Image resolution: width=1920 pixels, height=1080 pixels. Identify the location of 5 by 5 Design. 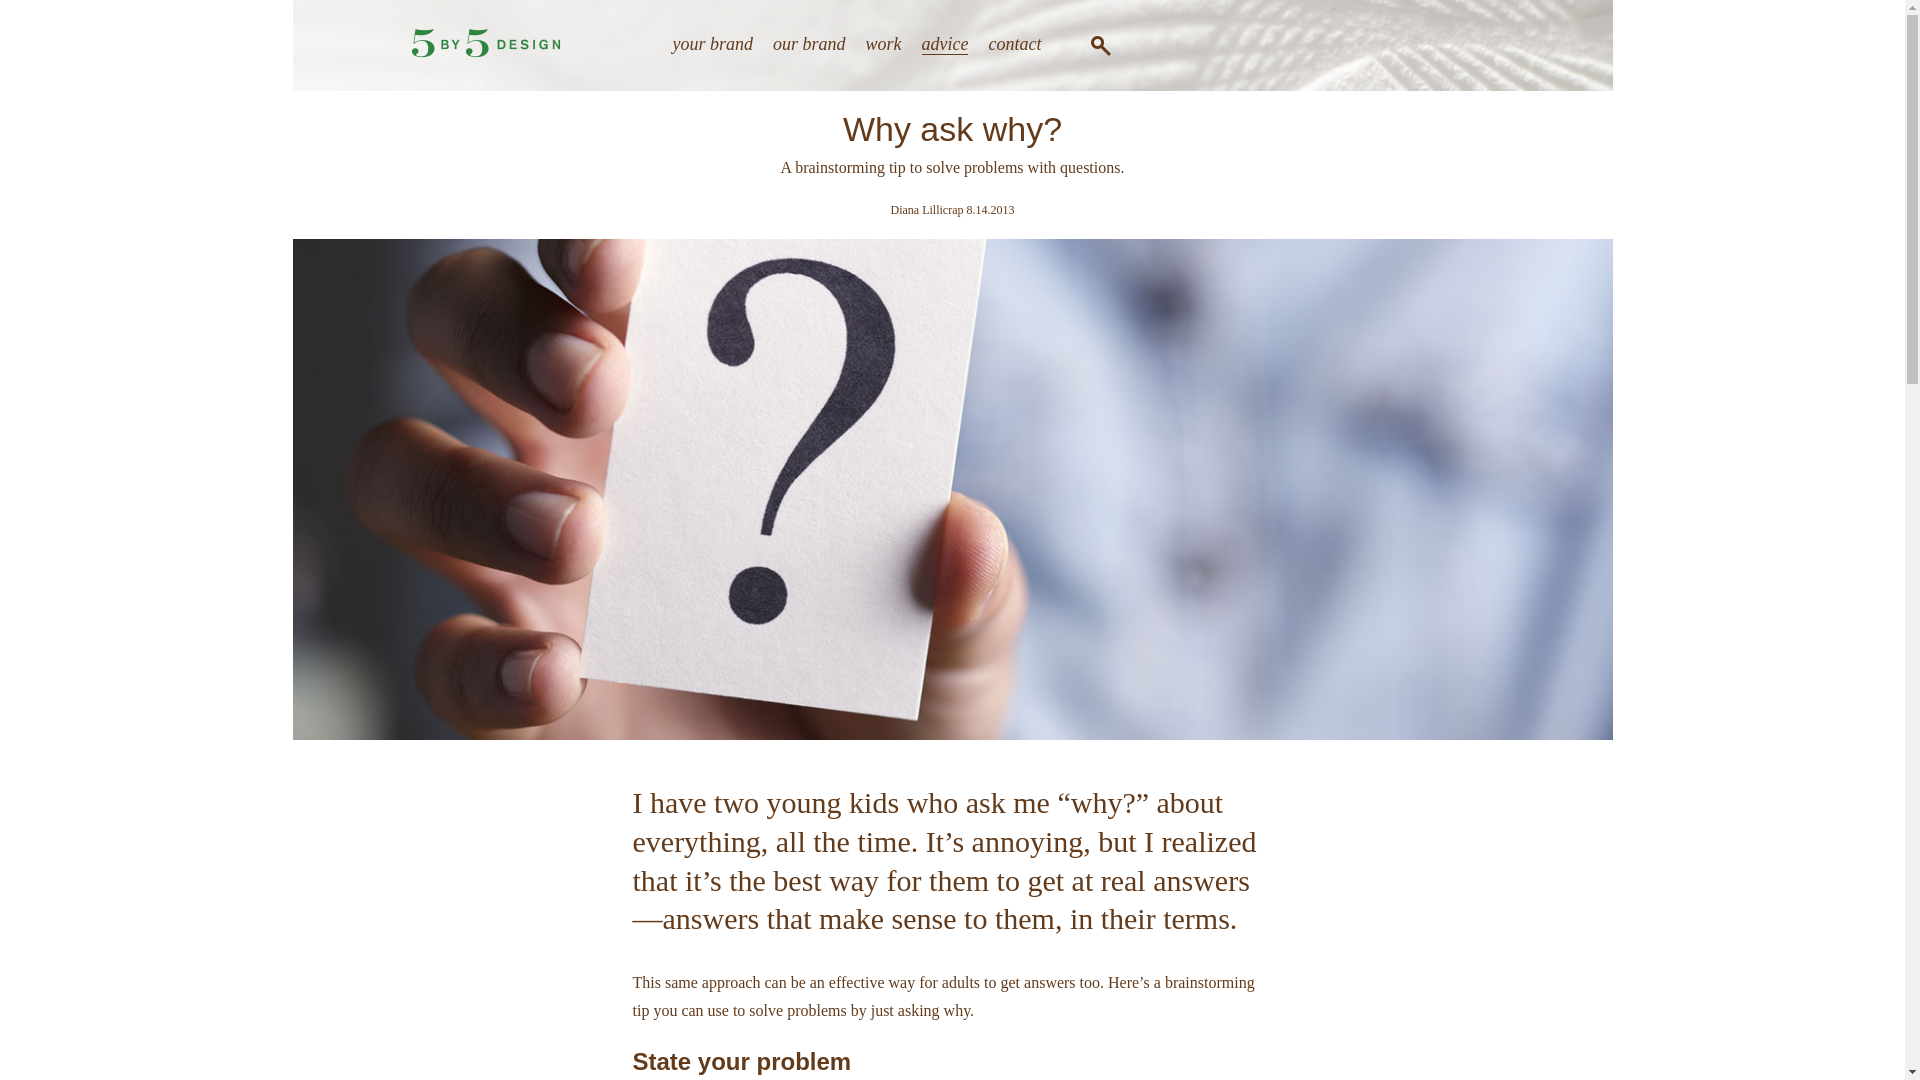
(486, 52).